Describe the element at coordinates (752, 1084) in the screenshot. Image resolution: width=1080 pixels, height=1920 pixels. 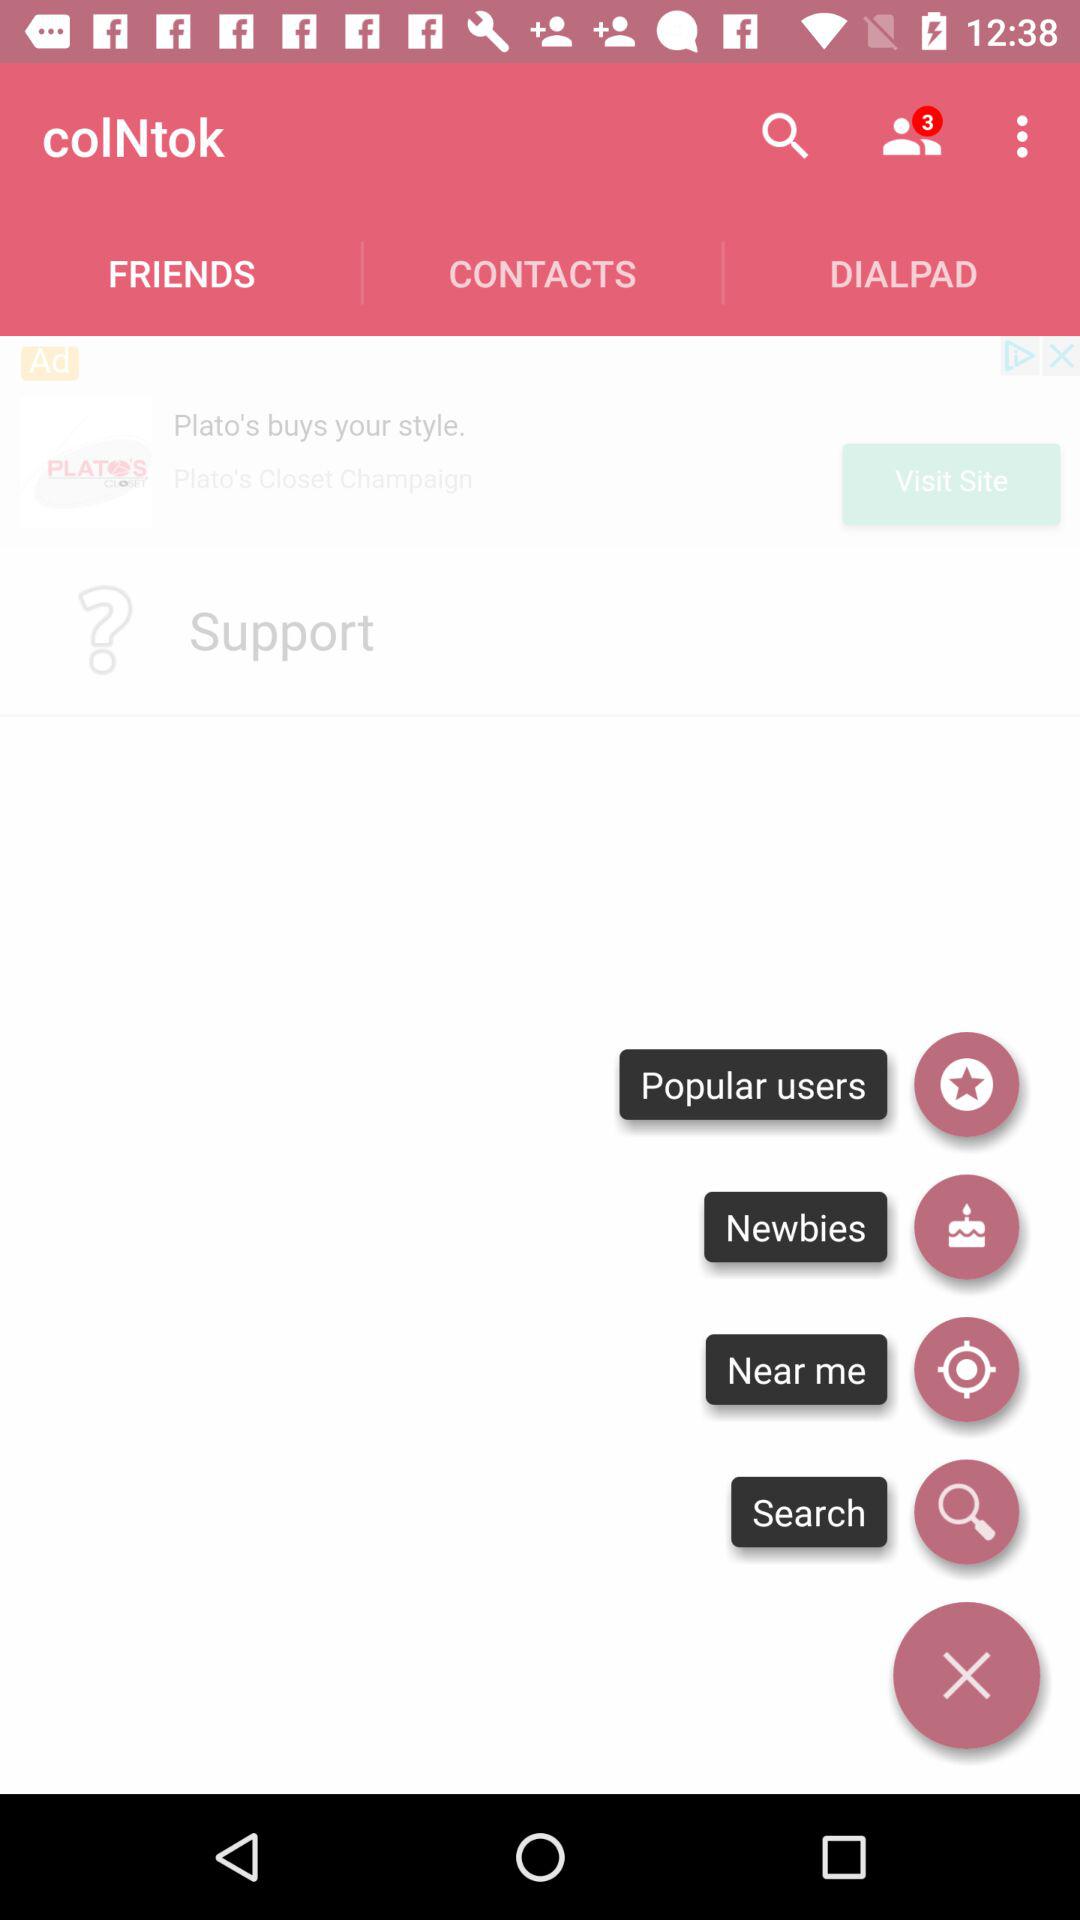
I see `launch the popular users icon` at that location.